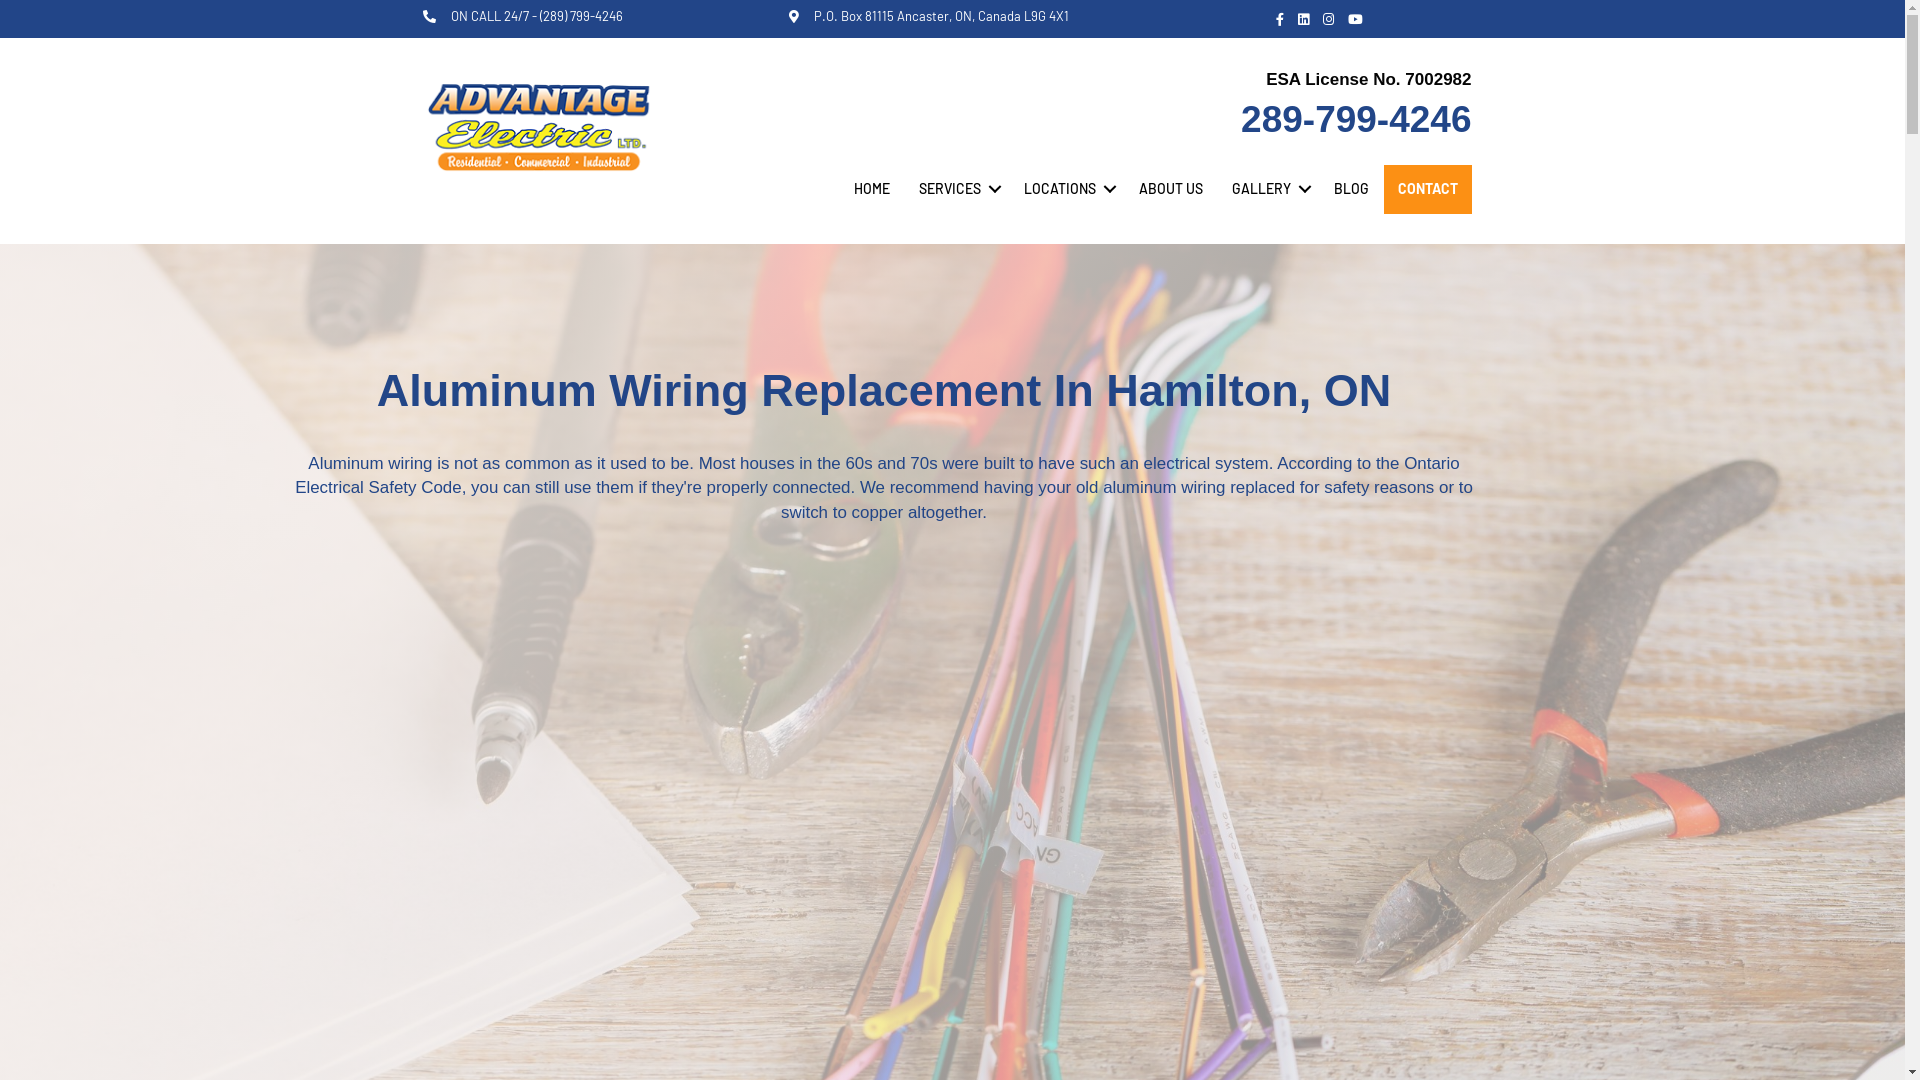 This screenshot has width=1920, height=1080. Describe the element at coordinates (1352, 189) in the screenshot. I see `BLOG` at that location.